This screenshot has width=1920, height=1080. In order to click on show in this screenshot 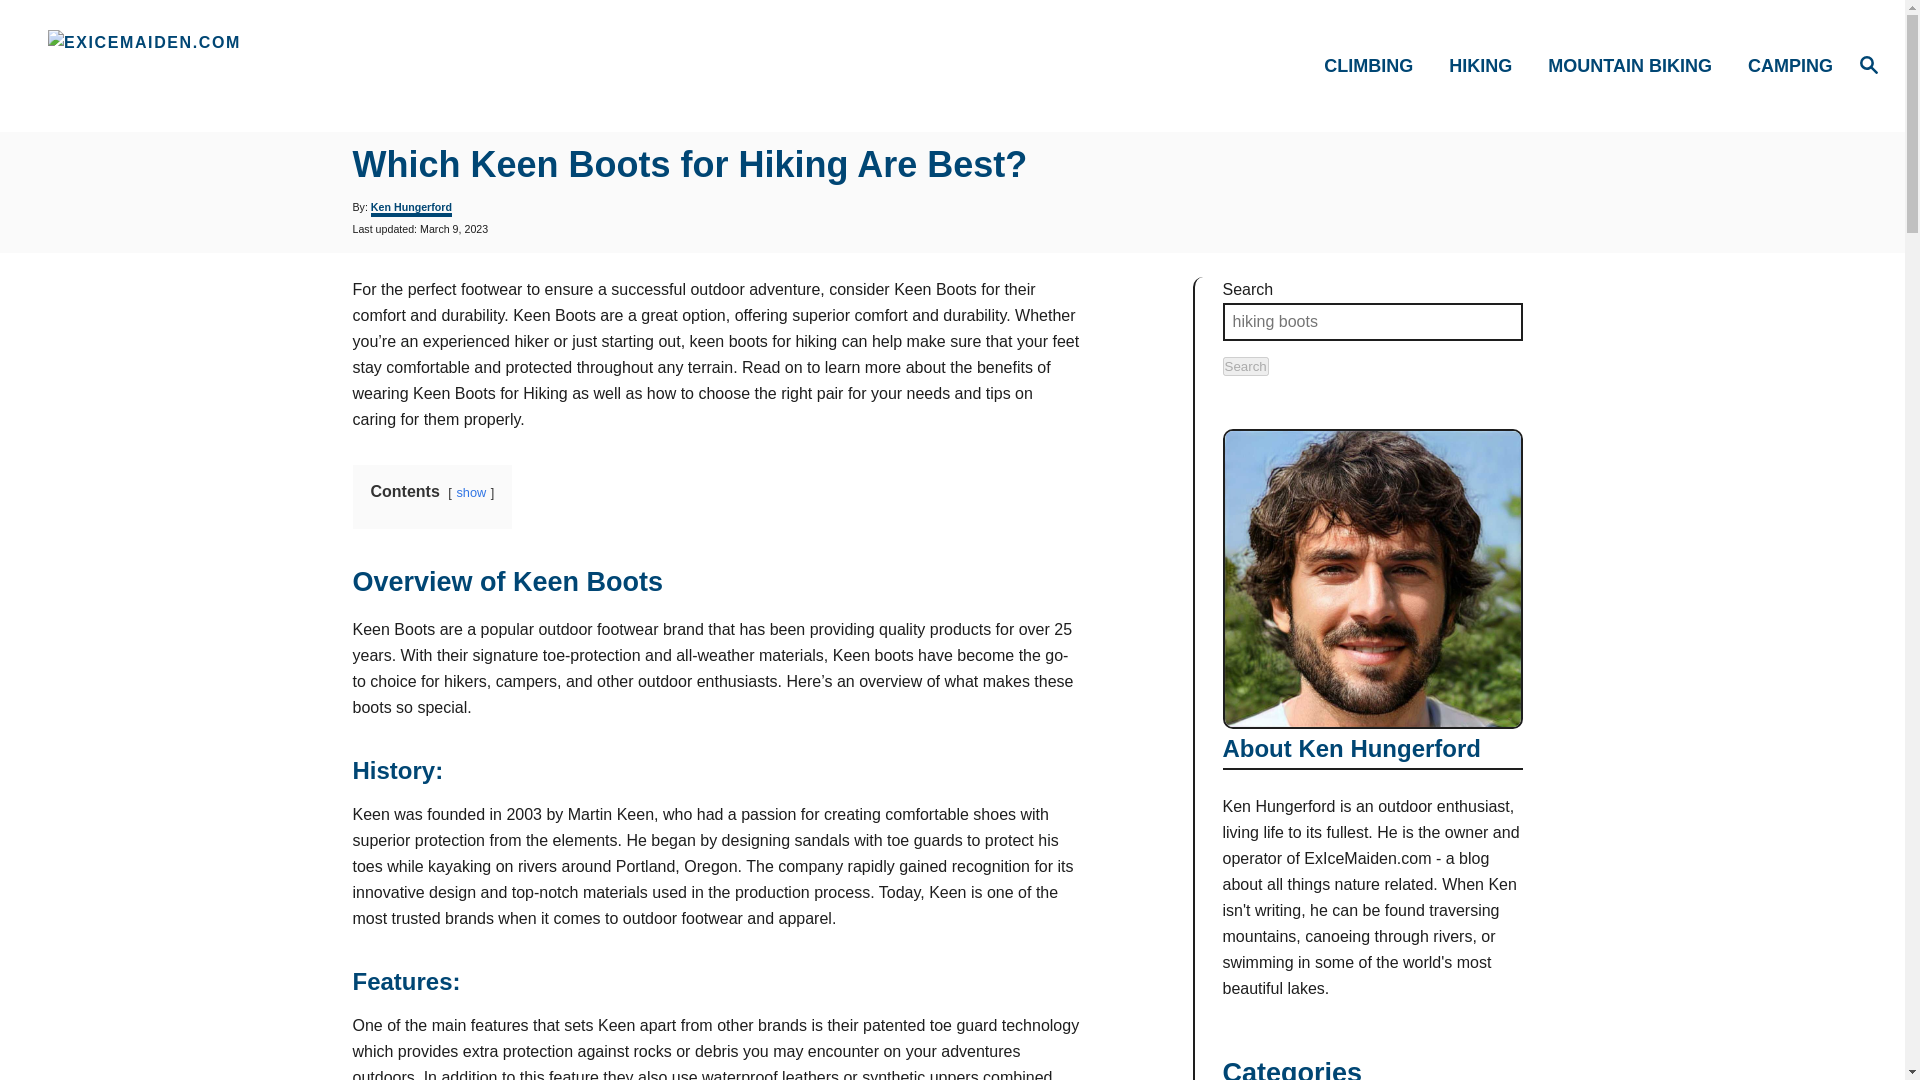, I will do `click(470, 492)`.